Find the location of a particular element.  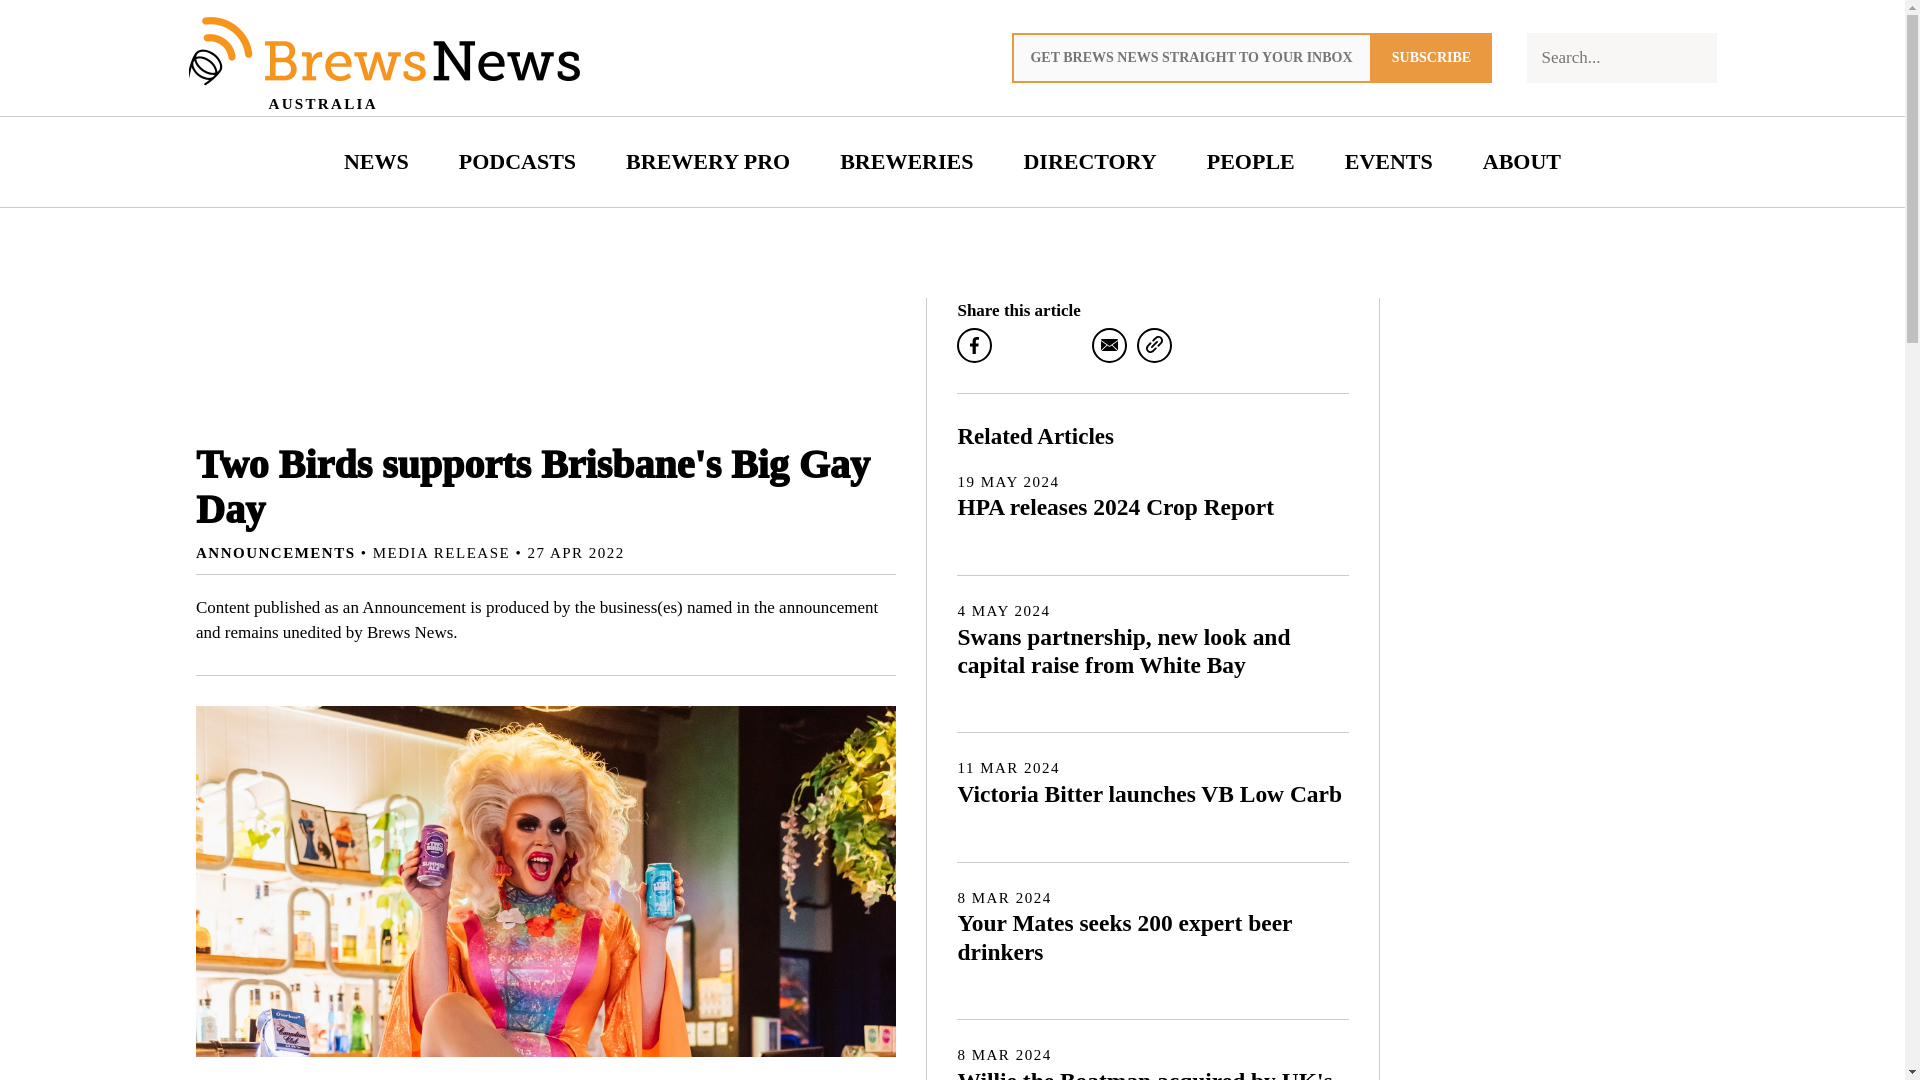

Twitter is located at coordinates (1064, 345).